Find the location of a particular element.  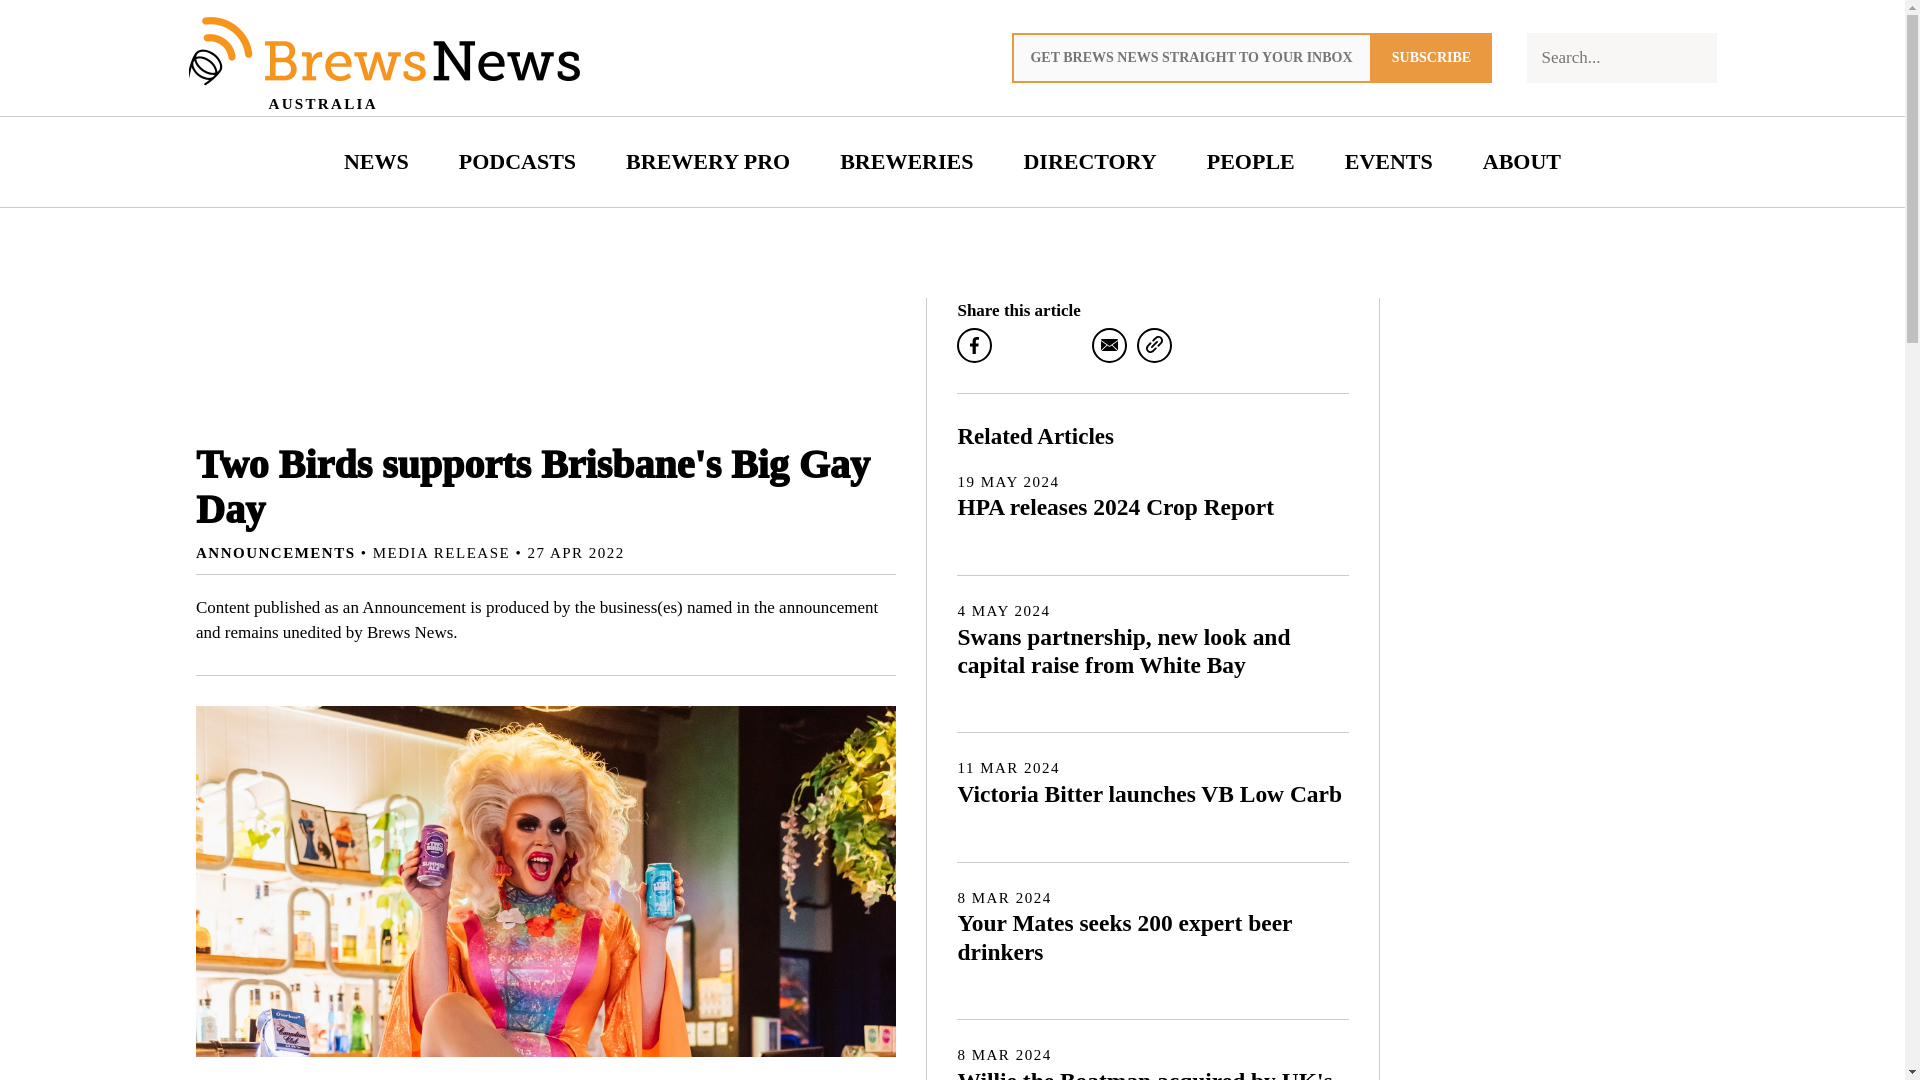

Twitter is located at coordinates (1064, 345).